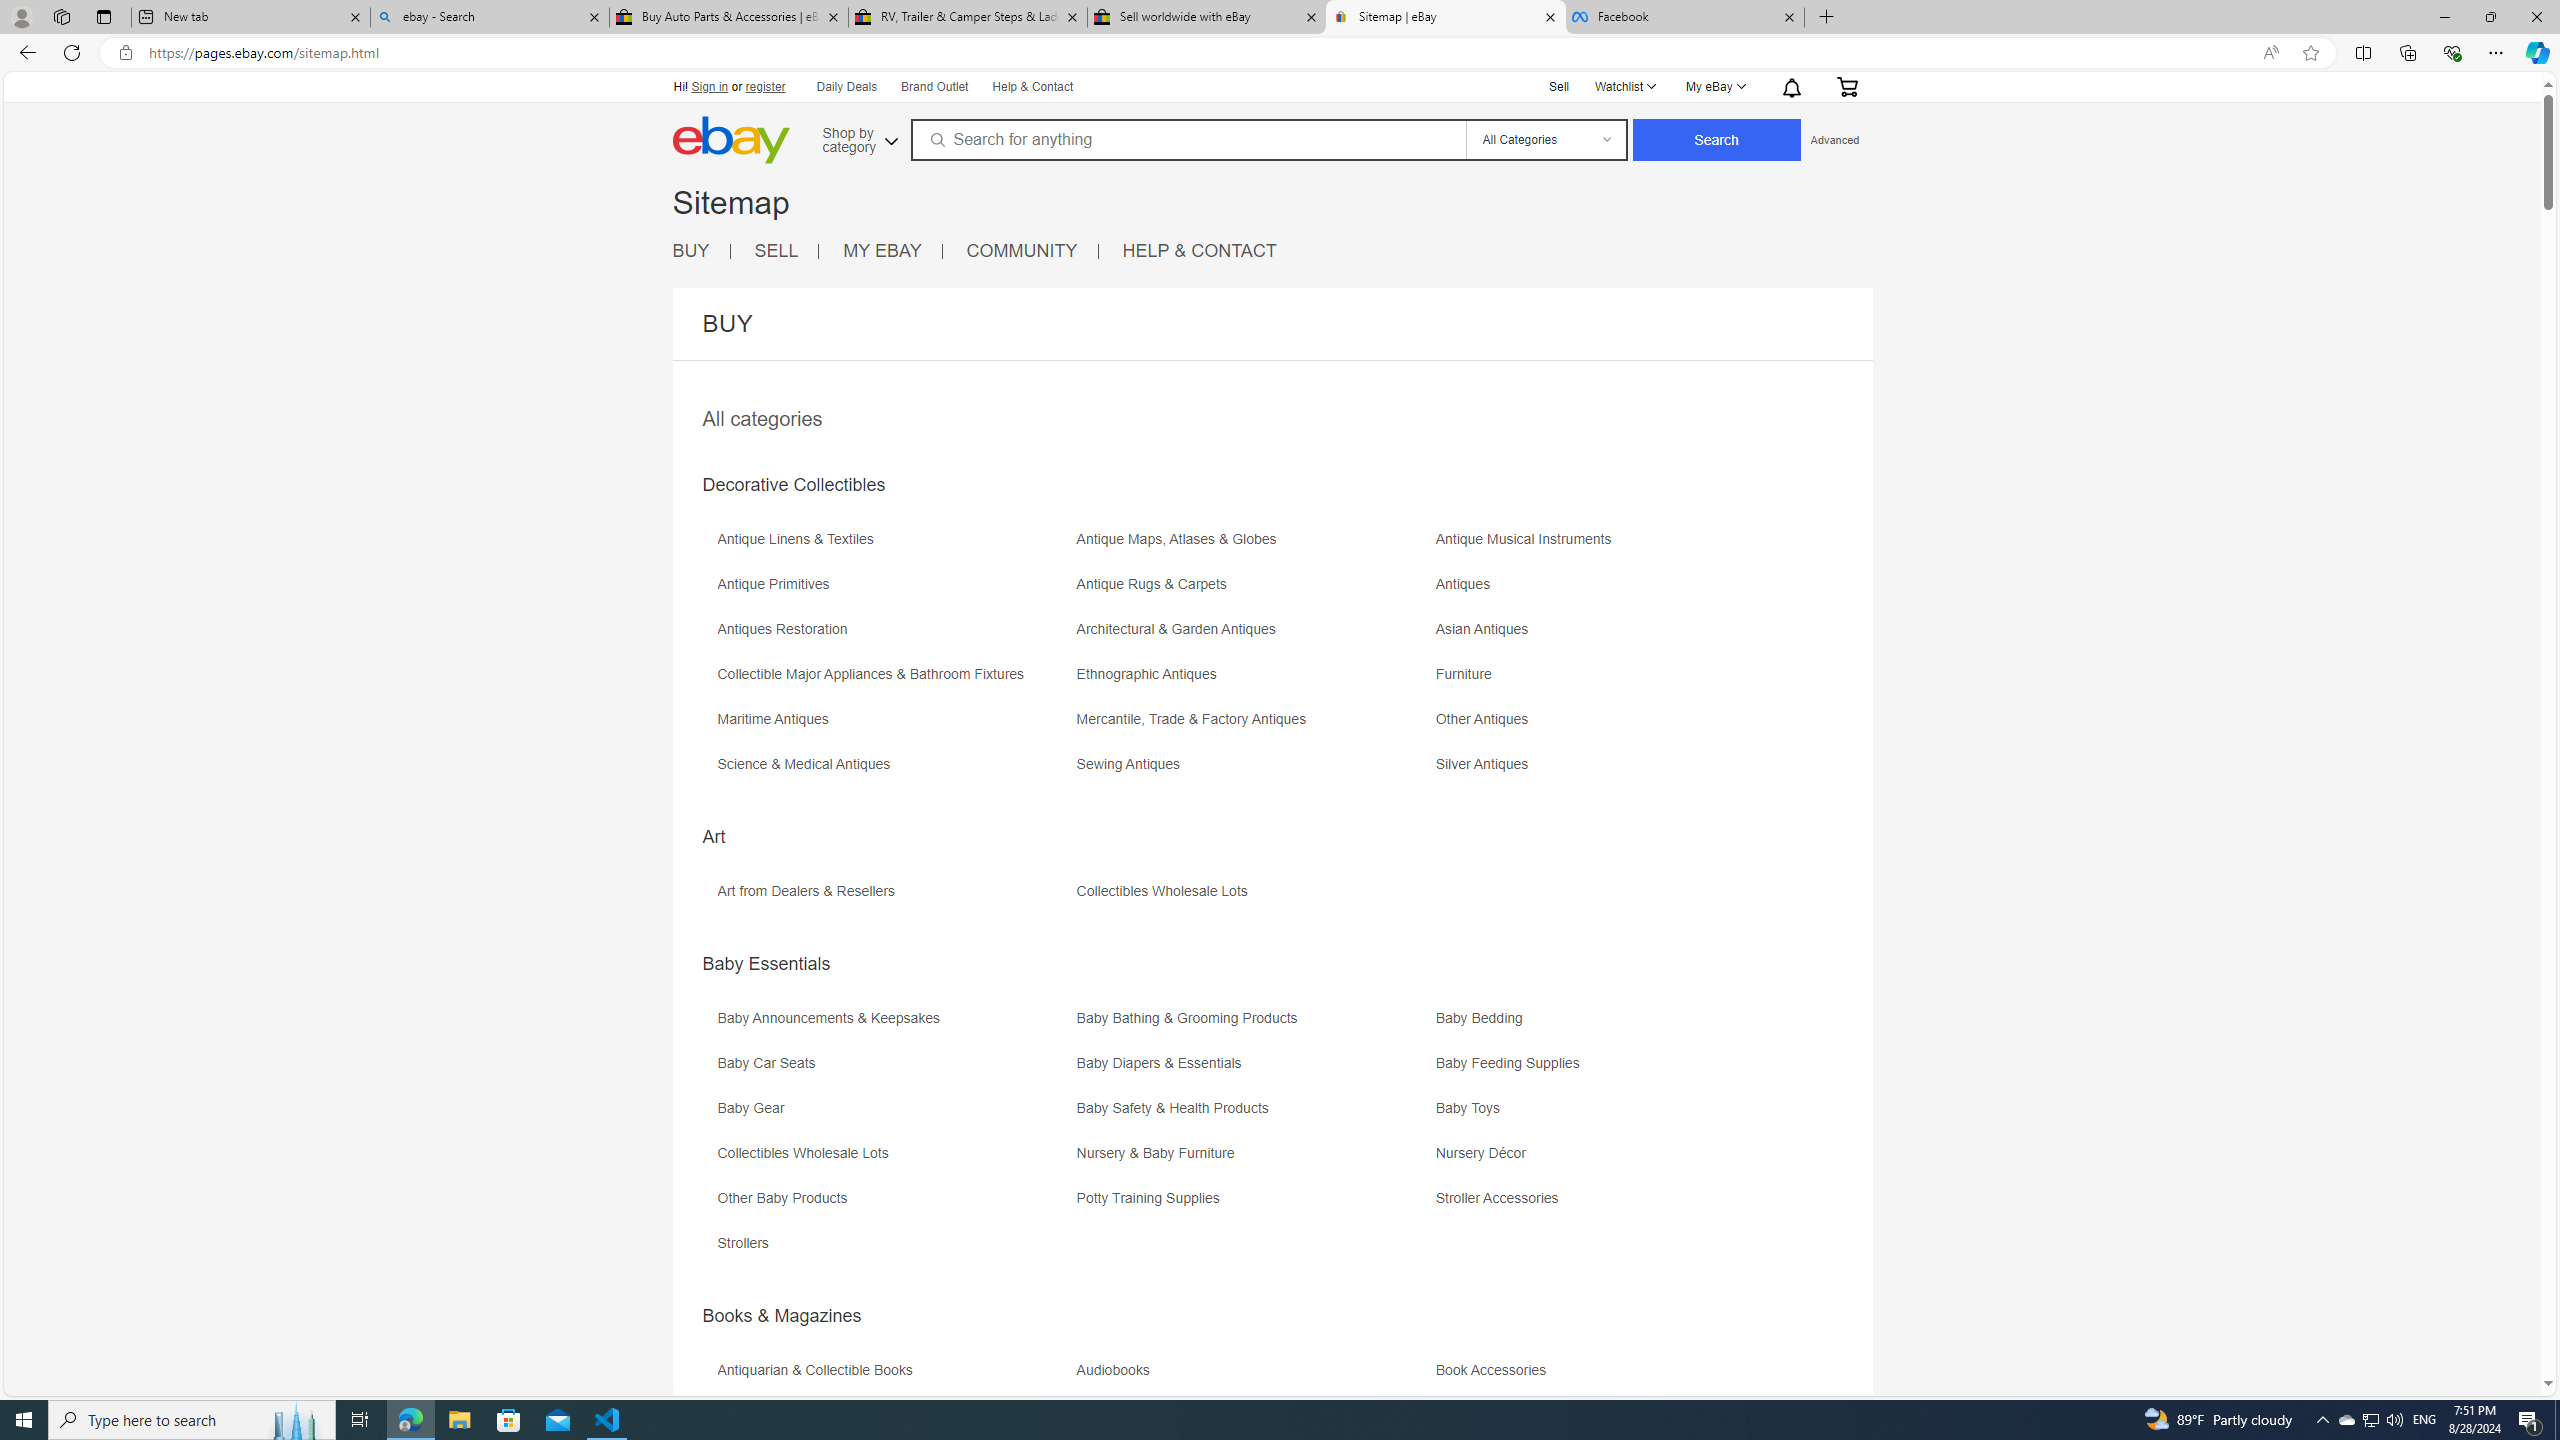 The height and width of the screenshot is (1440, 2560). Describe the element at coordinates (1253, 1024) in the screenshot. I see `Baby Bathing & Grooming Products` at that location.